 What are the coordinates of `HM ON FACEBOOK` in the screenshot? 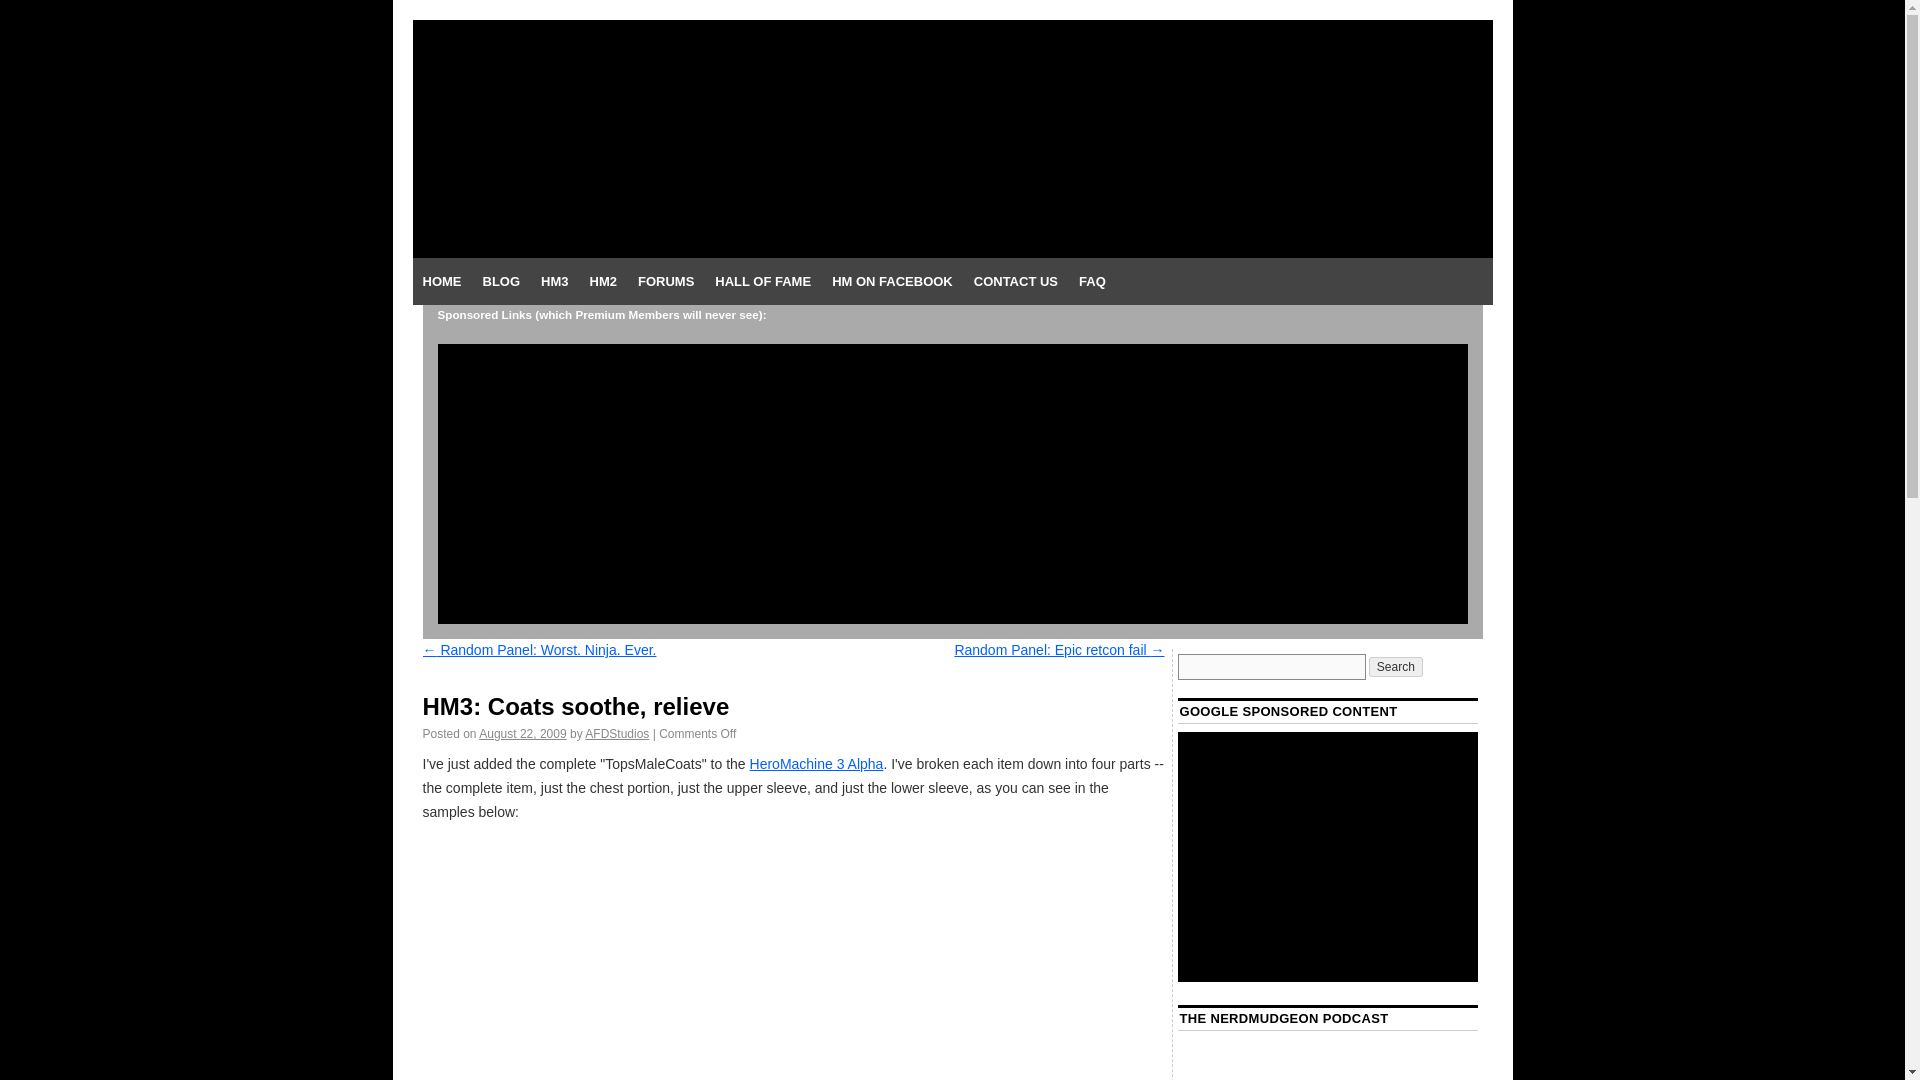 It's located at (892, 282).